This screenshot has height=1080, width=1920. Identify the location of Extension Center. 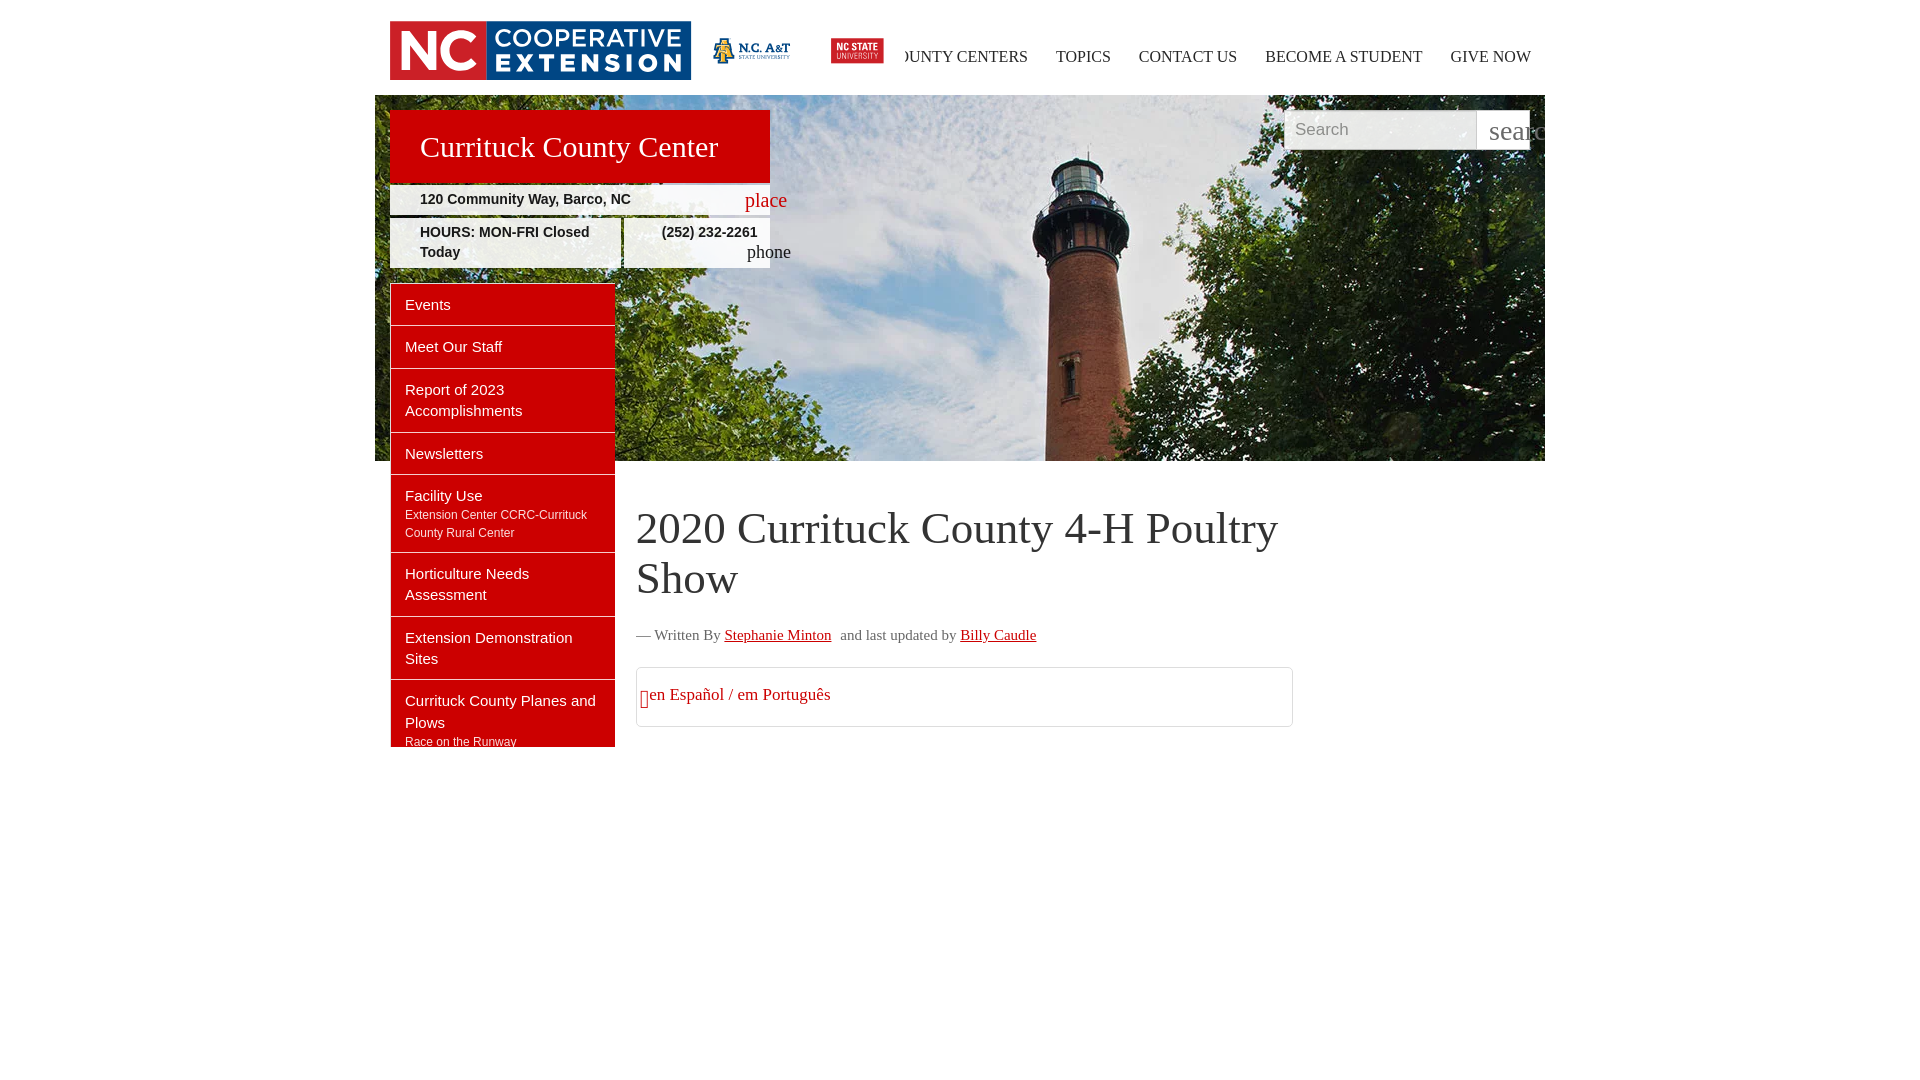
(451, 514).